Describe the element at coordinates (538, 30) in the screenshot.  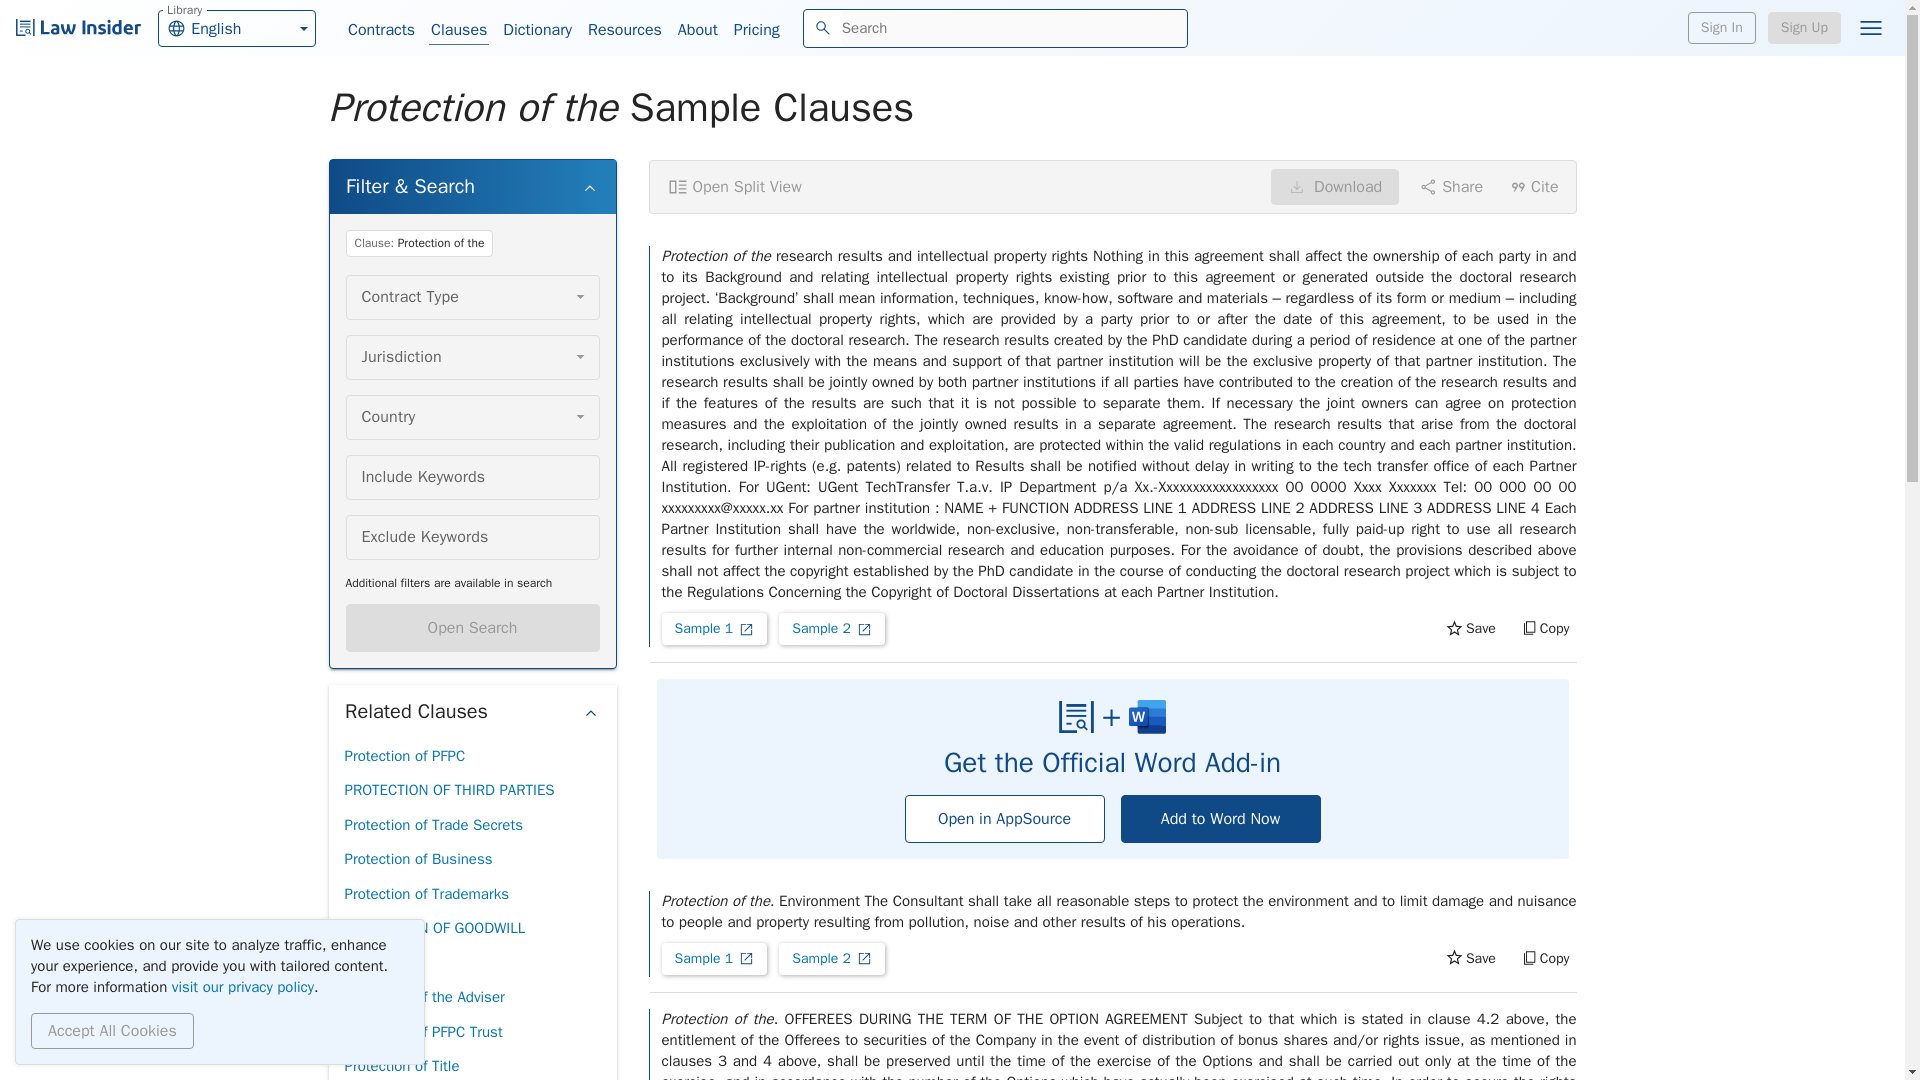
I see `Dictionary` at that location.